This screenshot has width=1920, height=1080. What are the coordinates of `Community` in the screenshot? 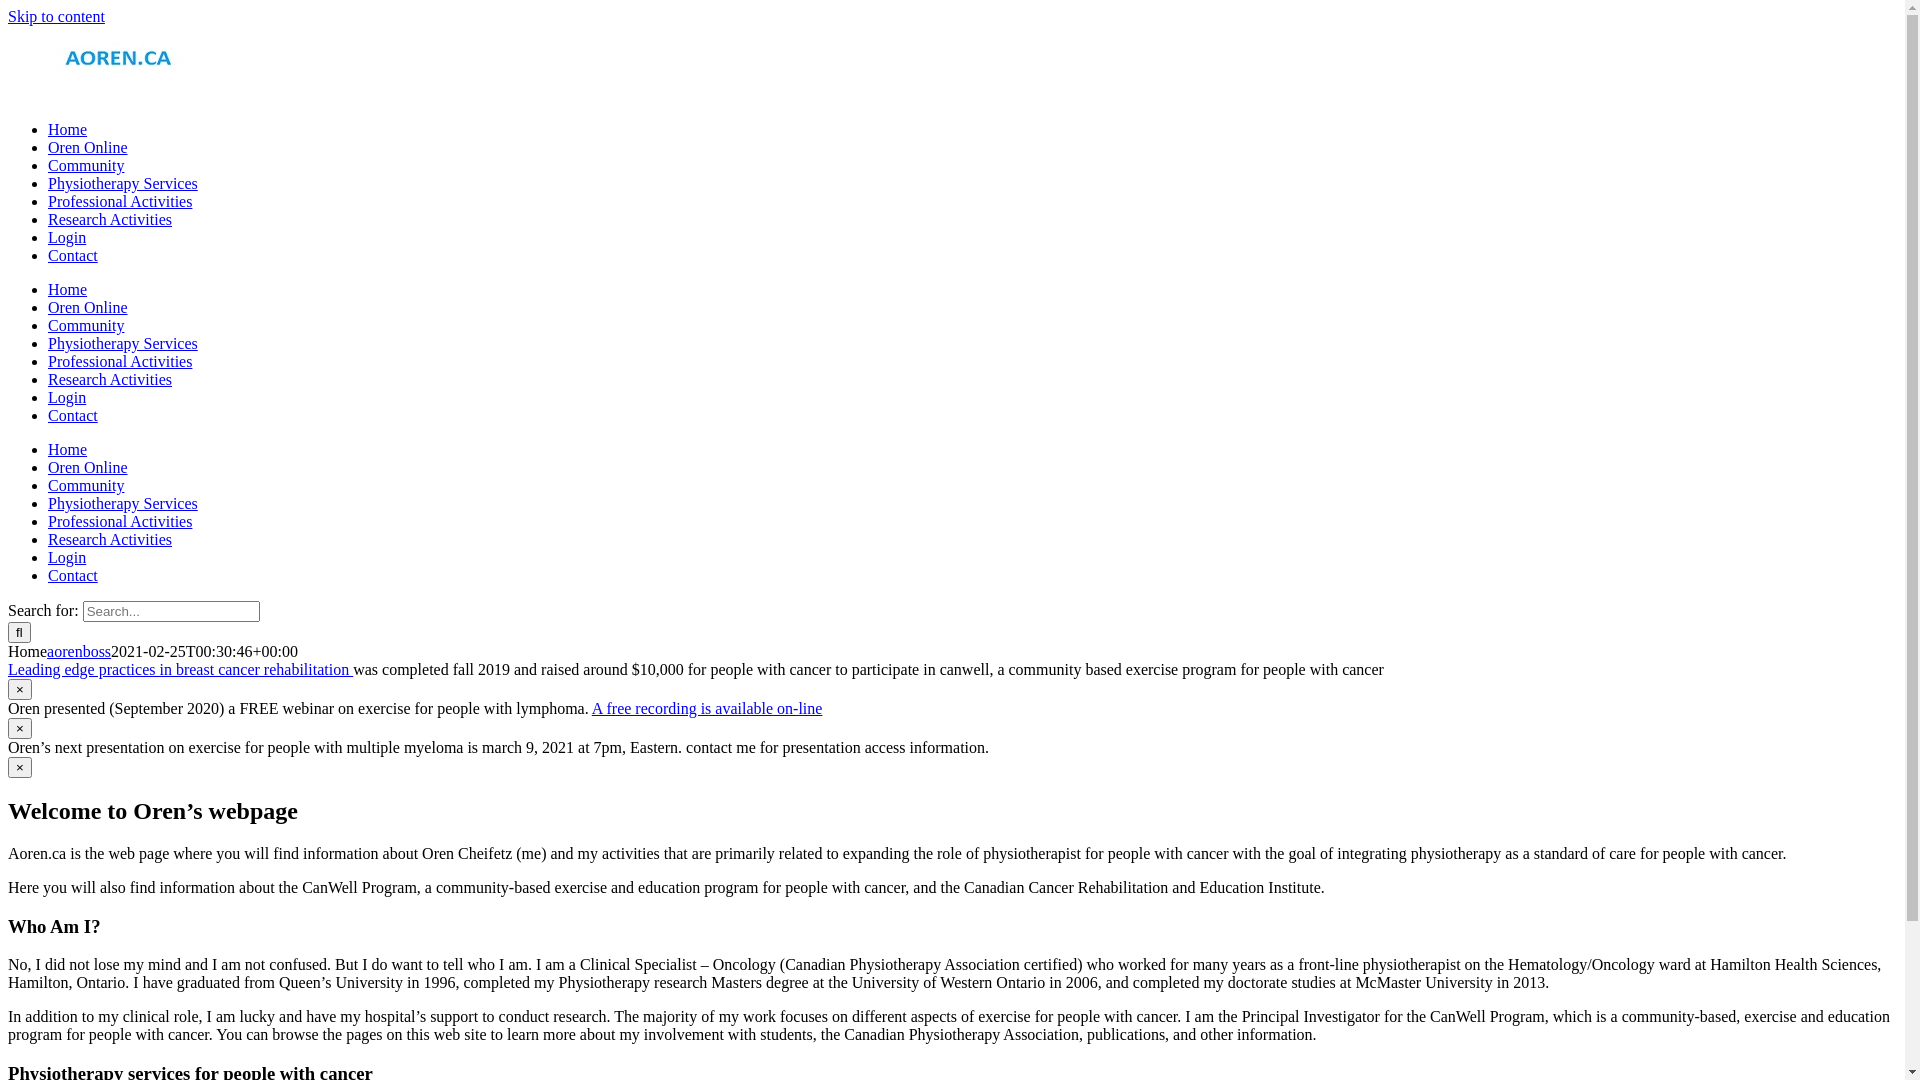 It's located at (86, 486).